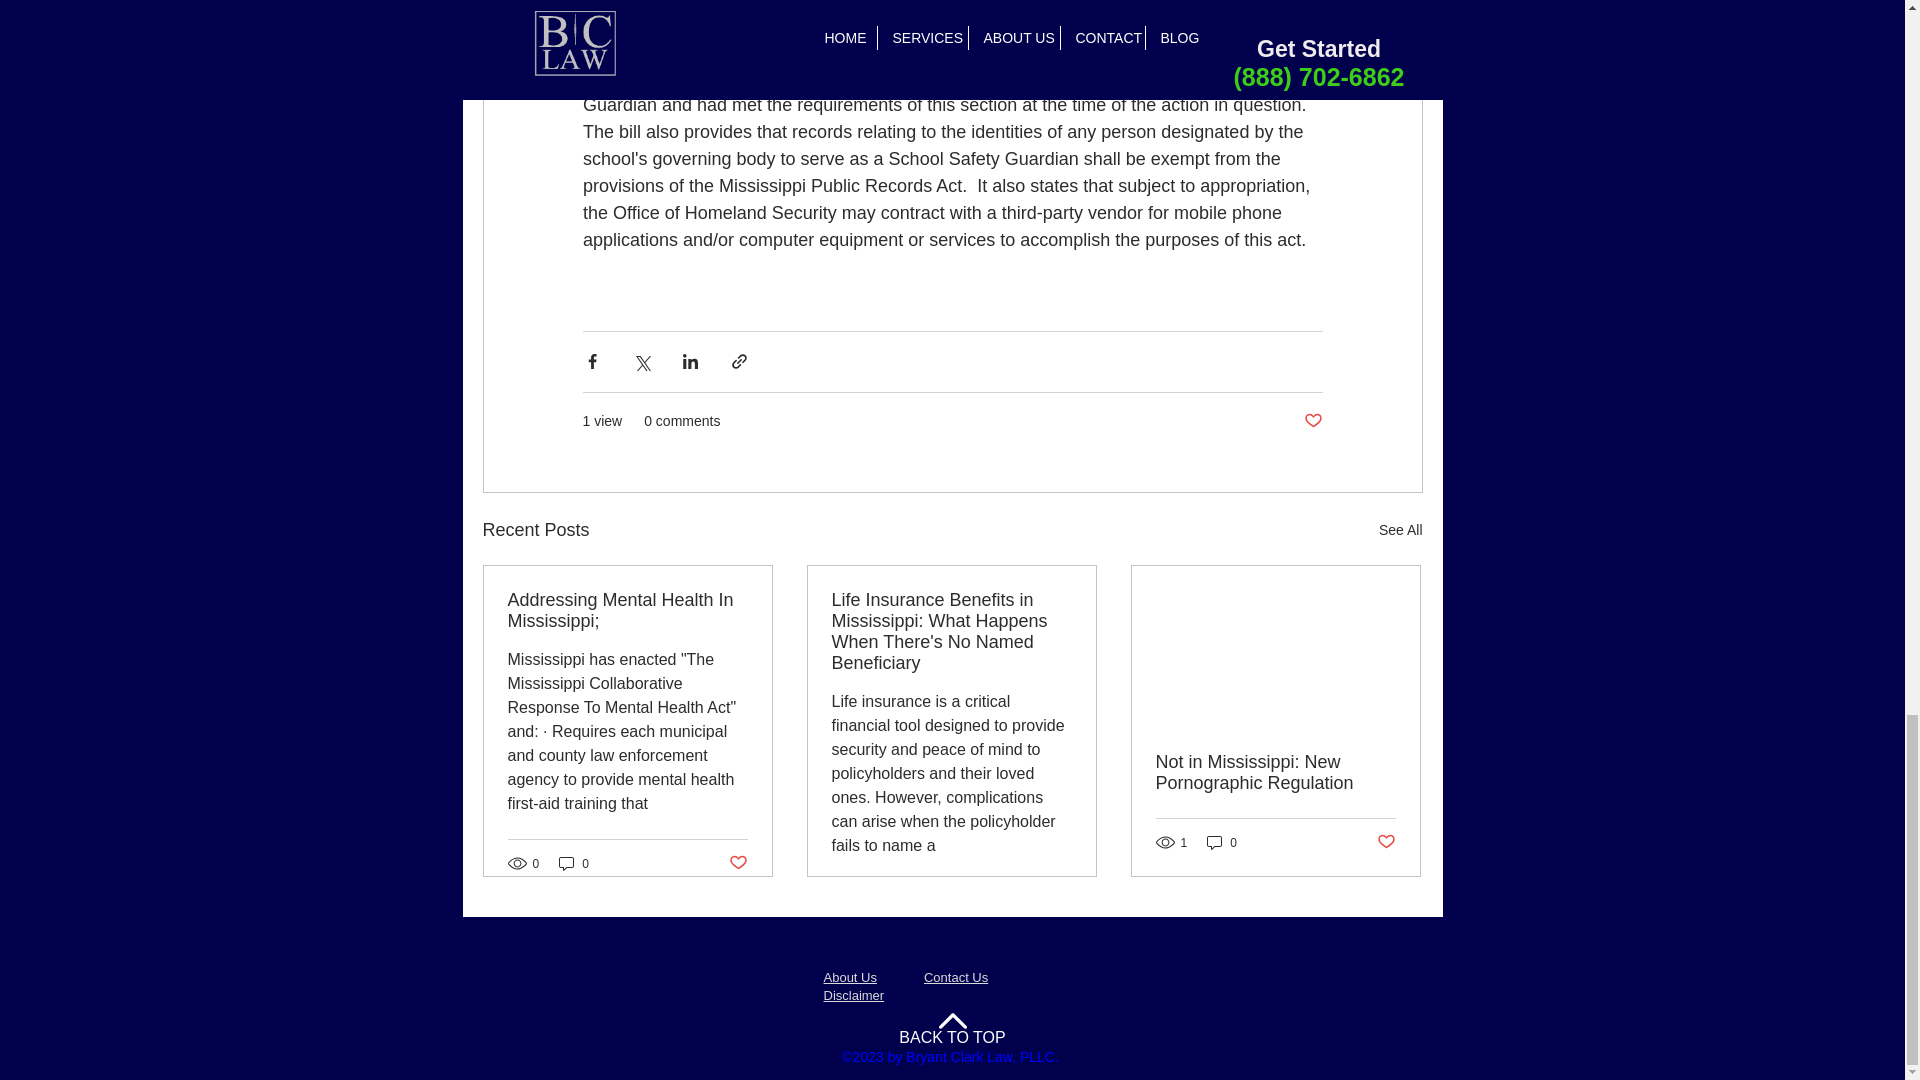 This screenshot has height=1080, width=1920. I want to click on 0, so click(1222, 842).